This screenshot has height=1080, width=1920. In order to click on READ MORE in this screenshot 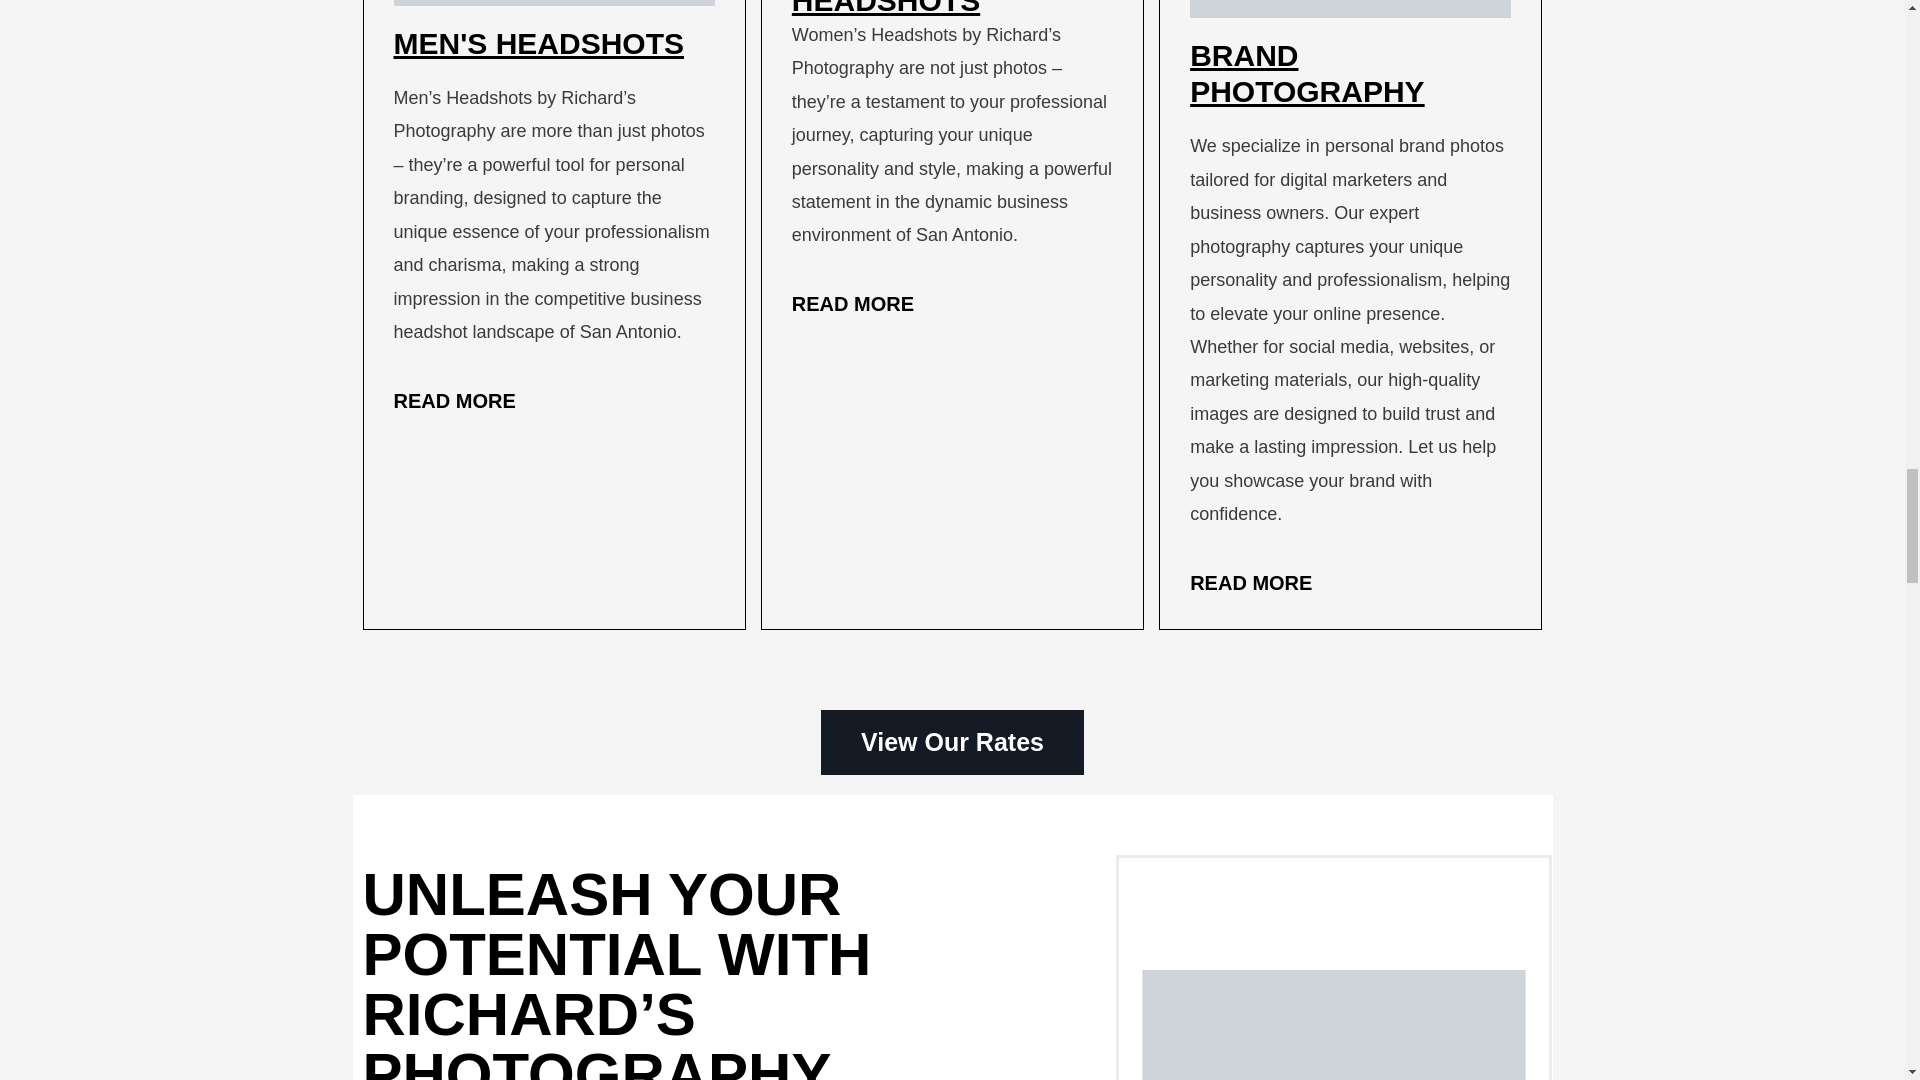, I will do `click(1250, 583)`.